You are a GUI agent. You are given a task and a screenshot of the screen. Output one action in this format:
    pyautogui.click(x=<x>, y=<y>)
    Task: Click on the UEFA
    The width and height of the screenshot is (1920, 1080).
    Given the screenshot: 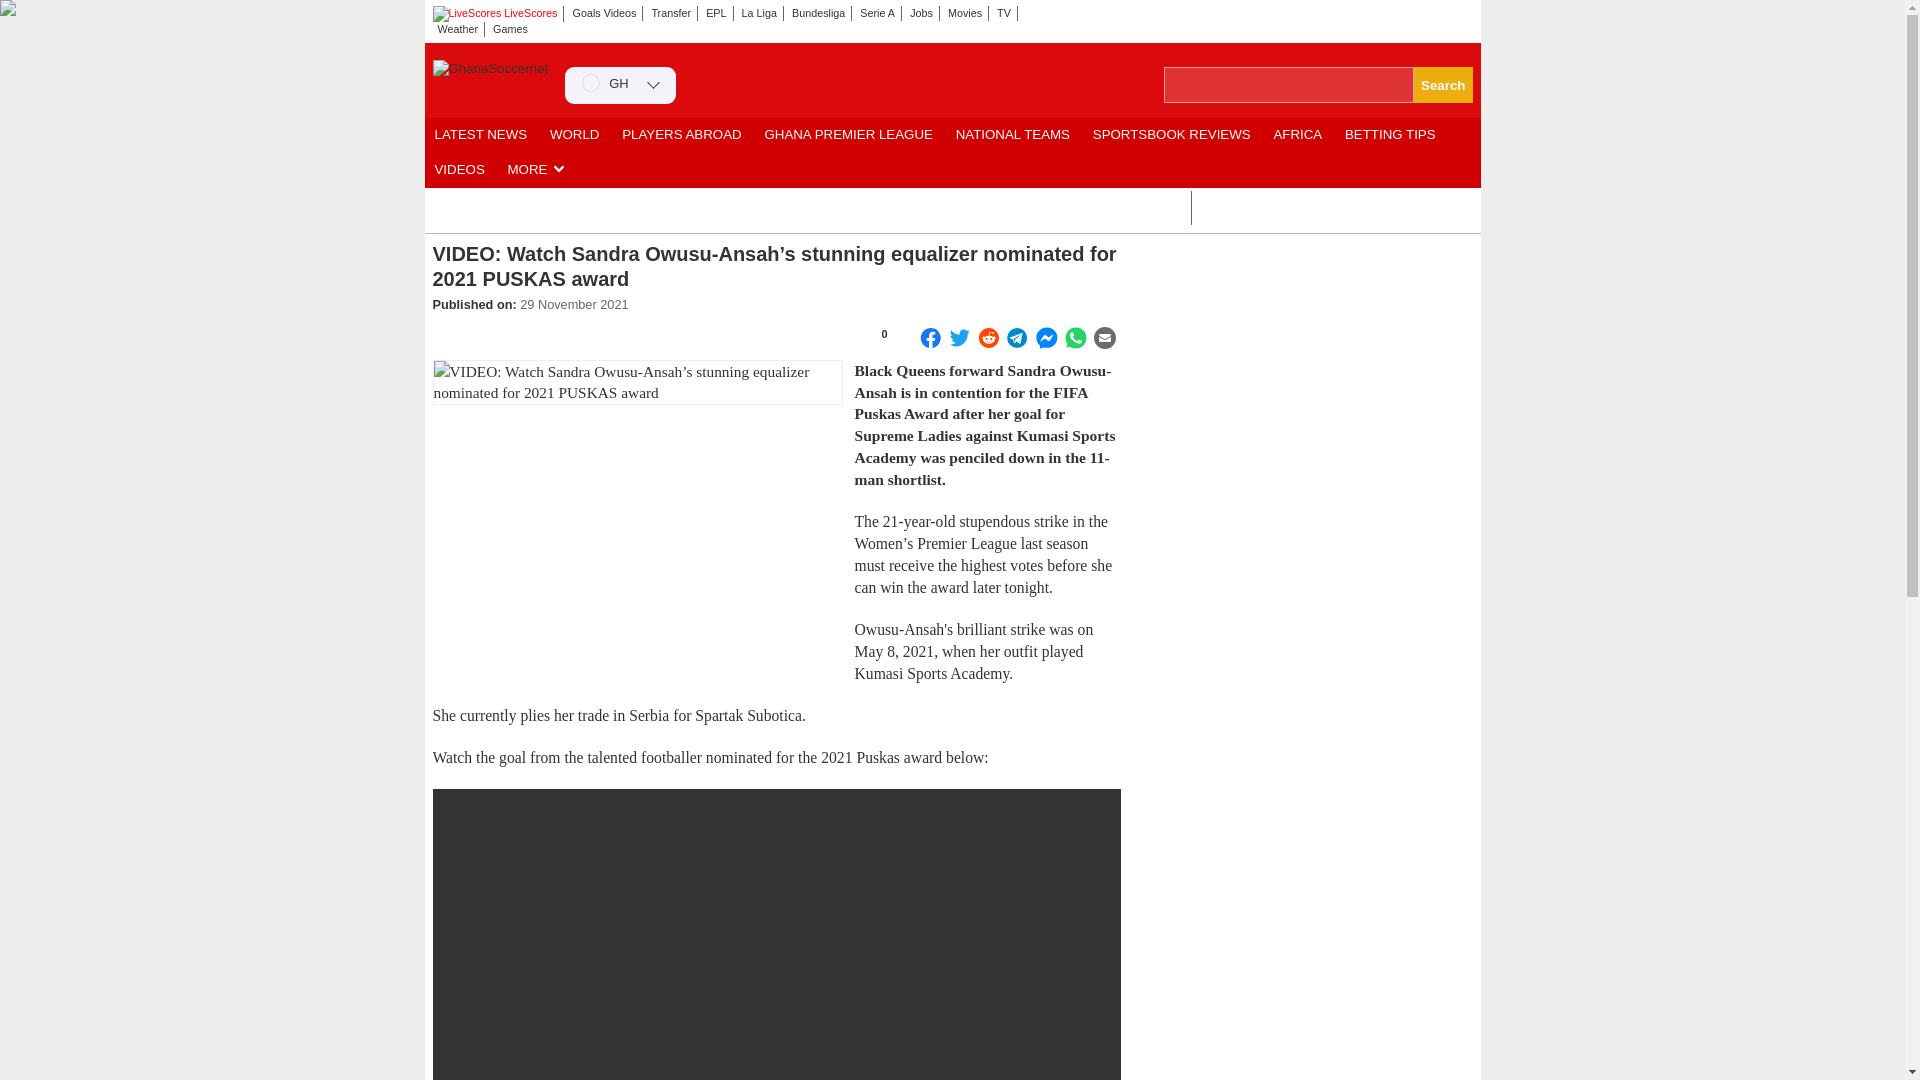 What is the action you would take?
    pyautogui.click(x=1218, y=208)
    